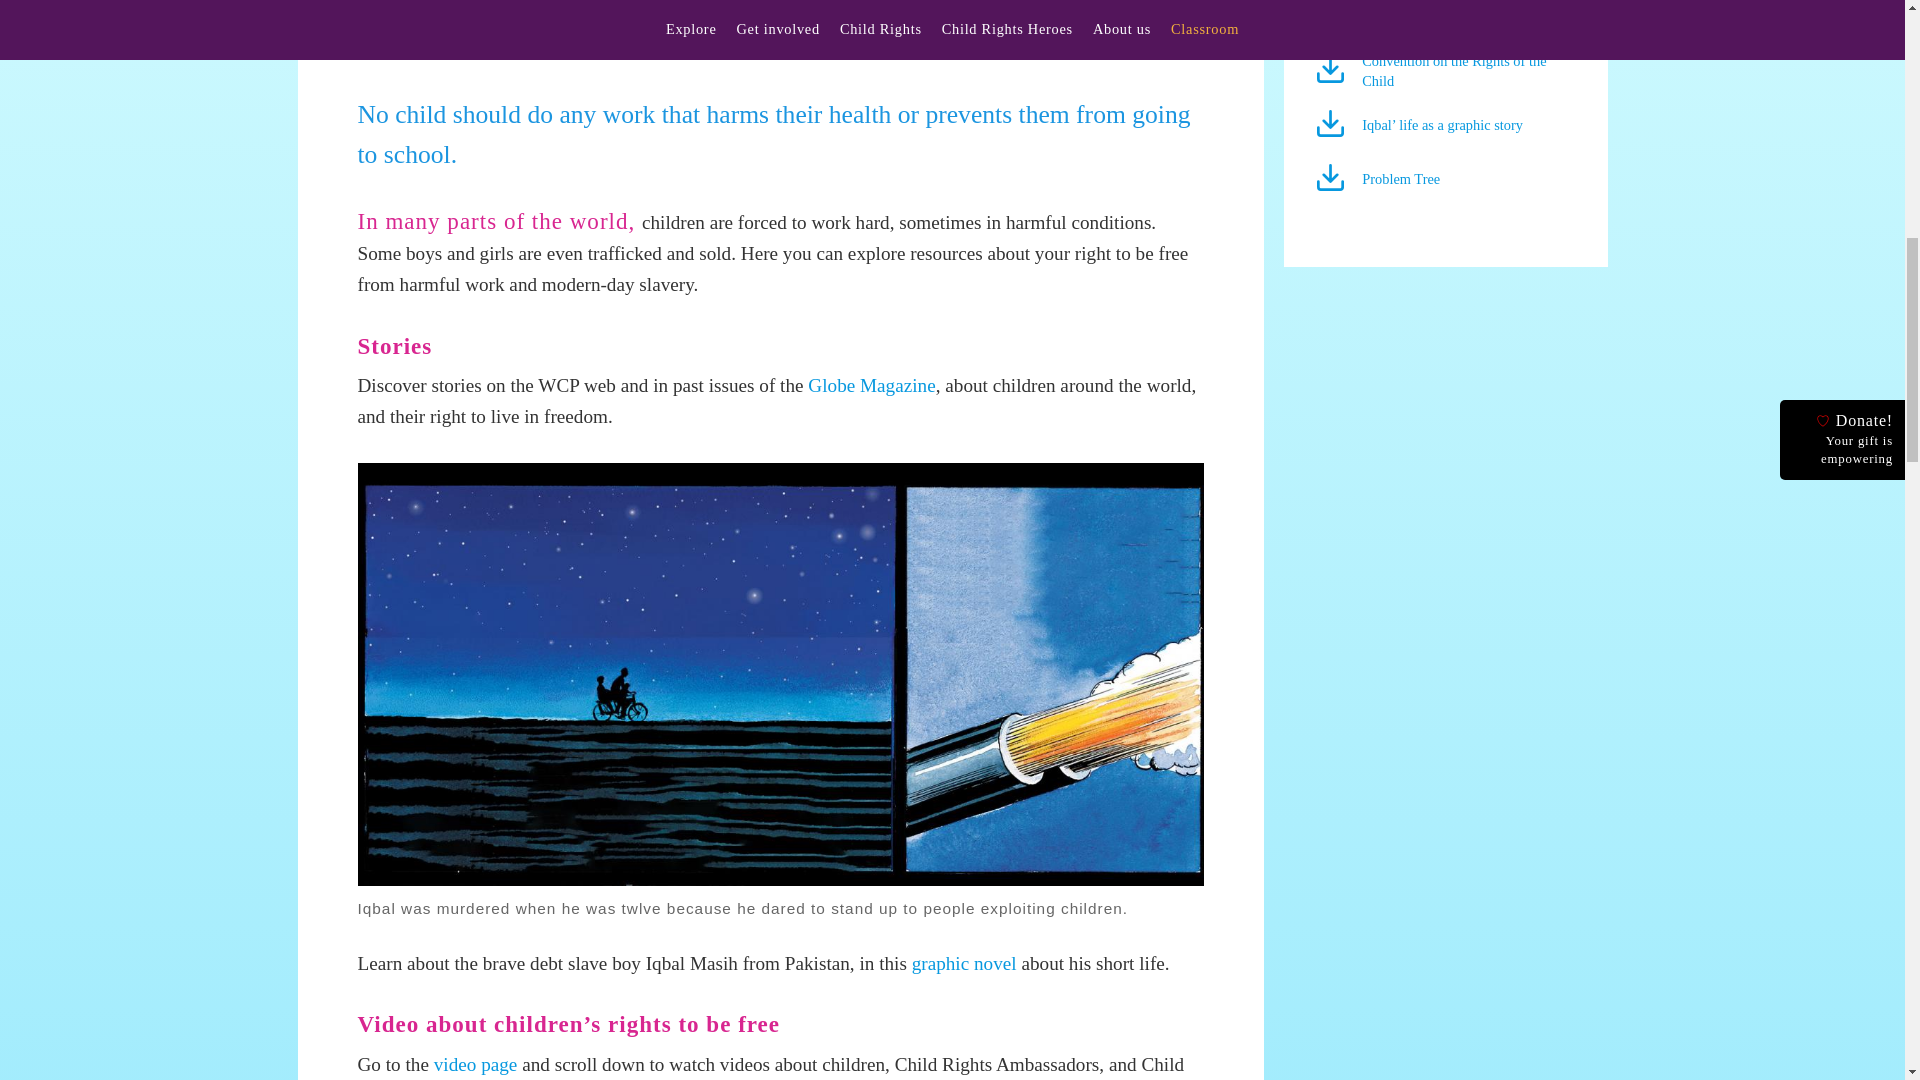 This screenshot has height=1080, width=1920. Describe the element at coordinates (872, 385) in the screenshot. I see `Globe Magazine` at that location.